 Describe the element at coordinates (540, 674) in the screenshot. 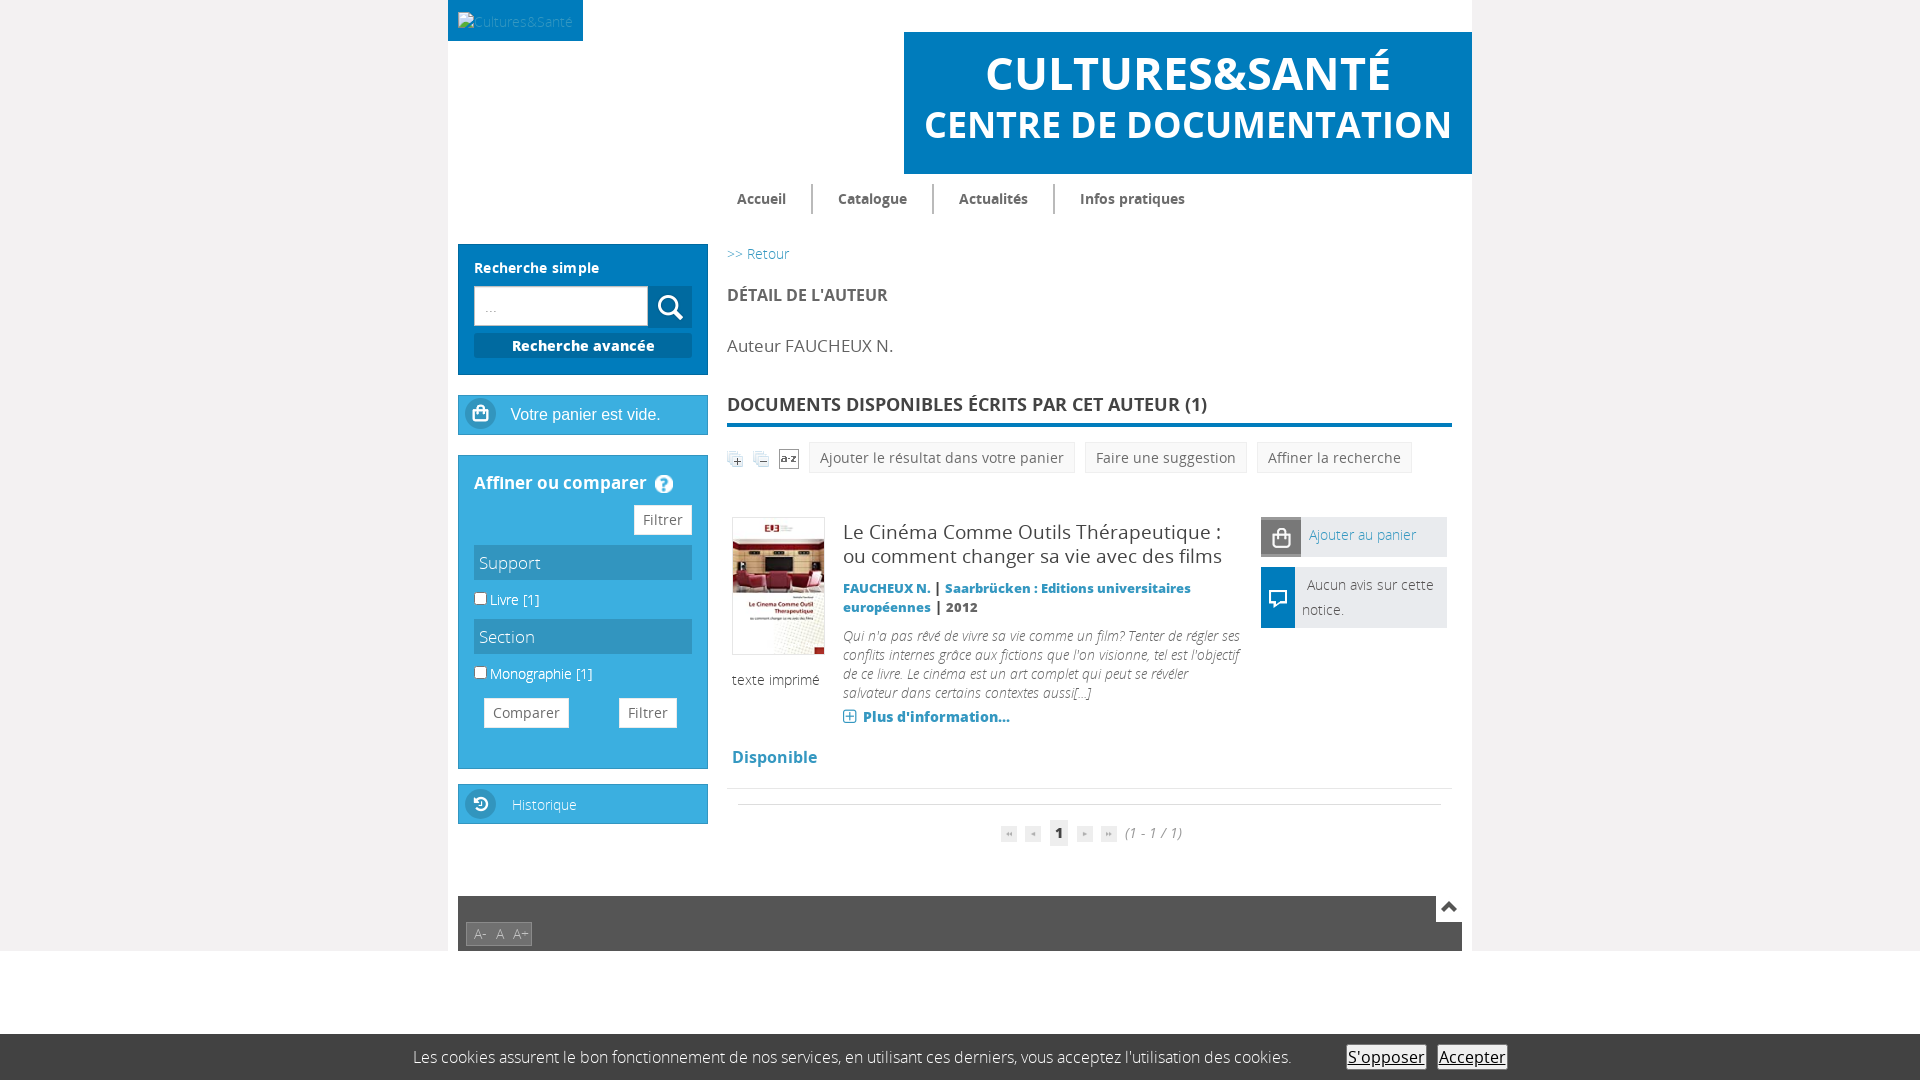

I see `Monographie [1]` at that location.